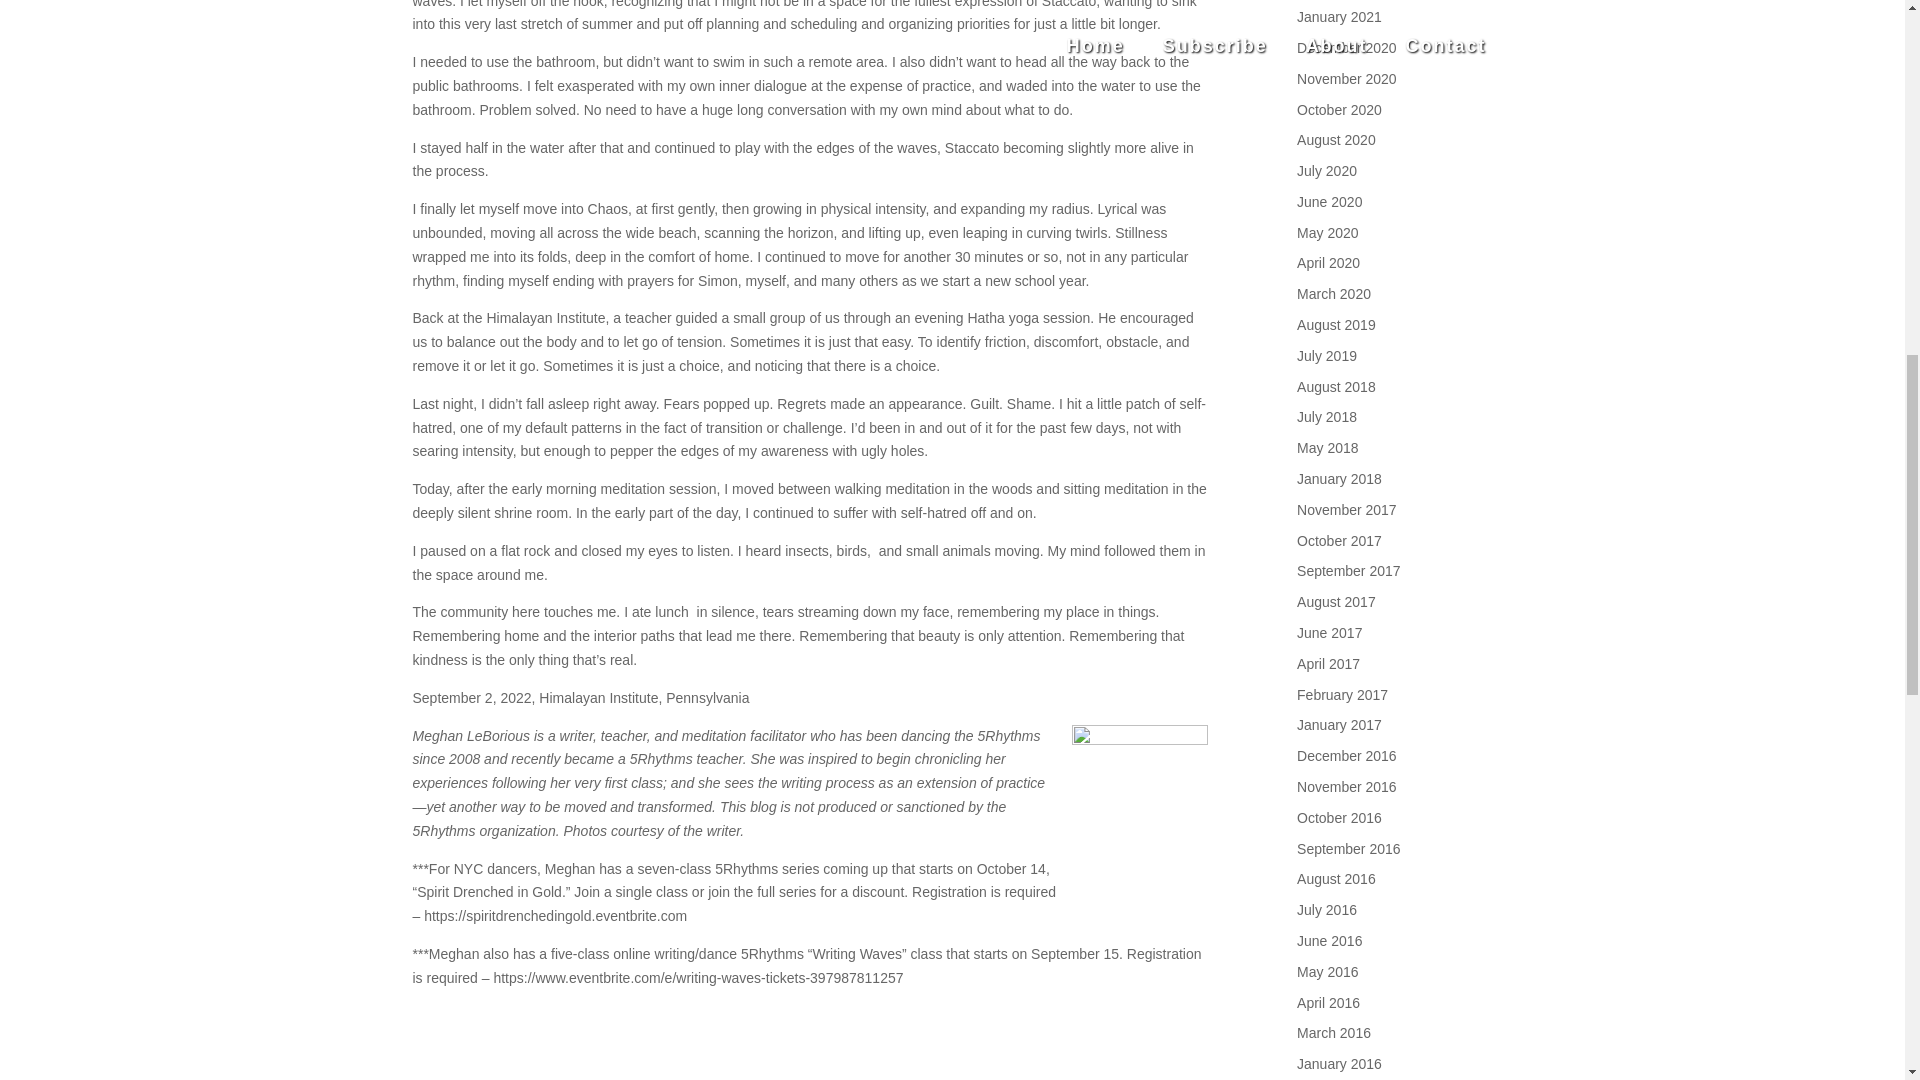 The width and height of the screenshot is (1920, 1080). What do you see at coordinates (1340, 109) in the screenshot?
I see `October 2020` at bounding box center [1340, 109].